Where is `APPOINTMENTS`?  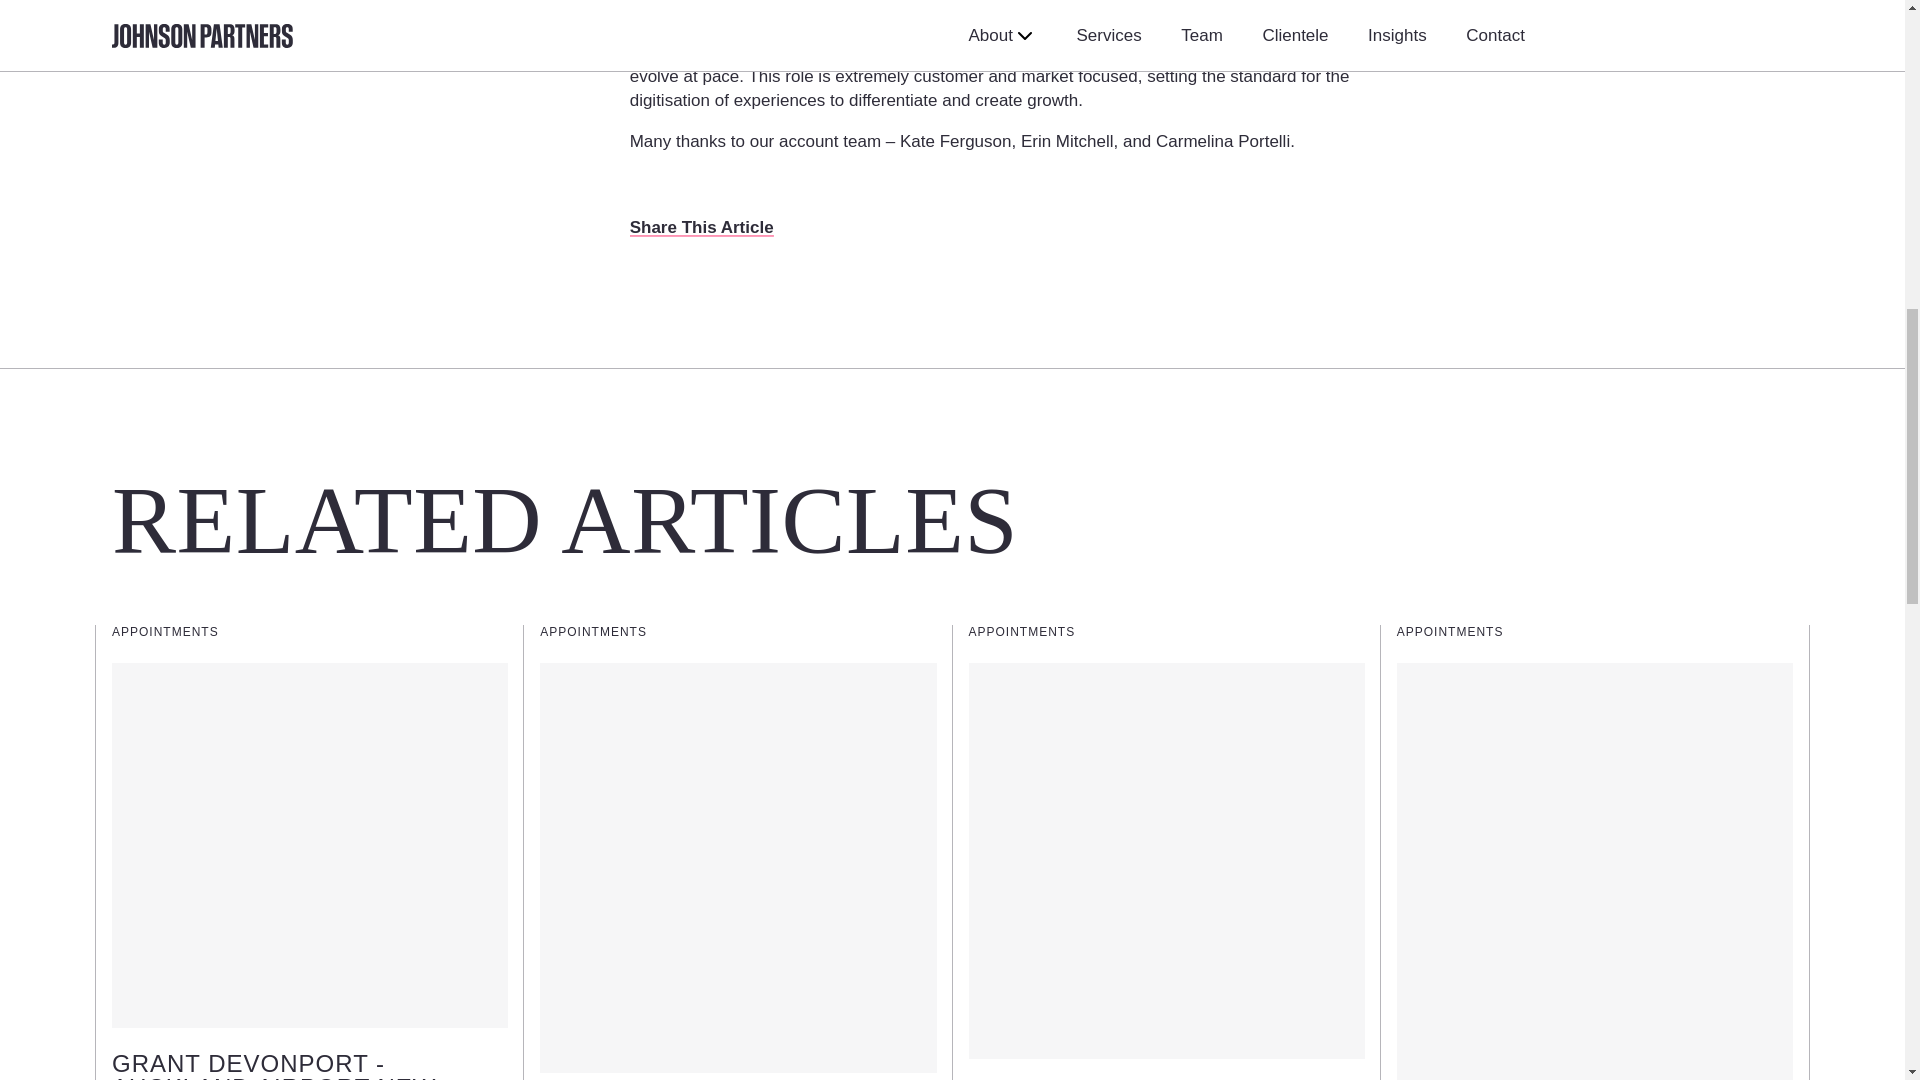
APPOINTMENTS is located at coordinates (164, 632).